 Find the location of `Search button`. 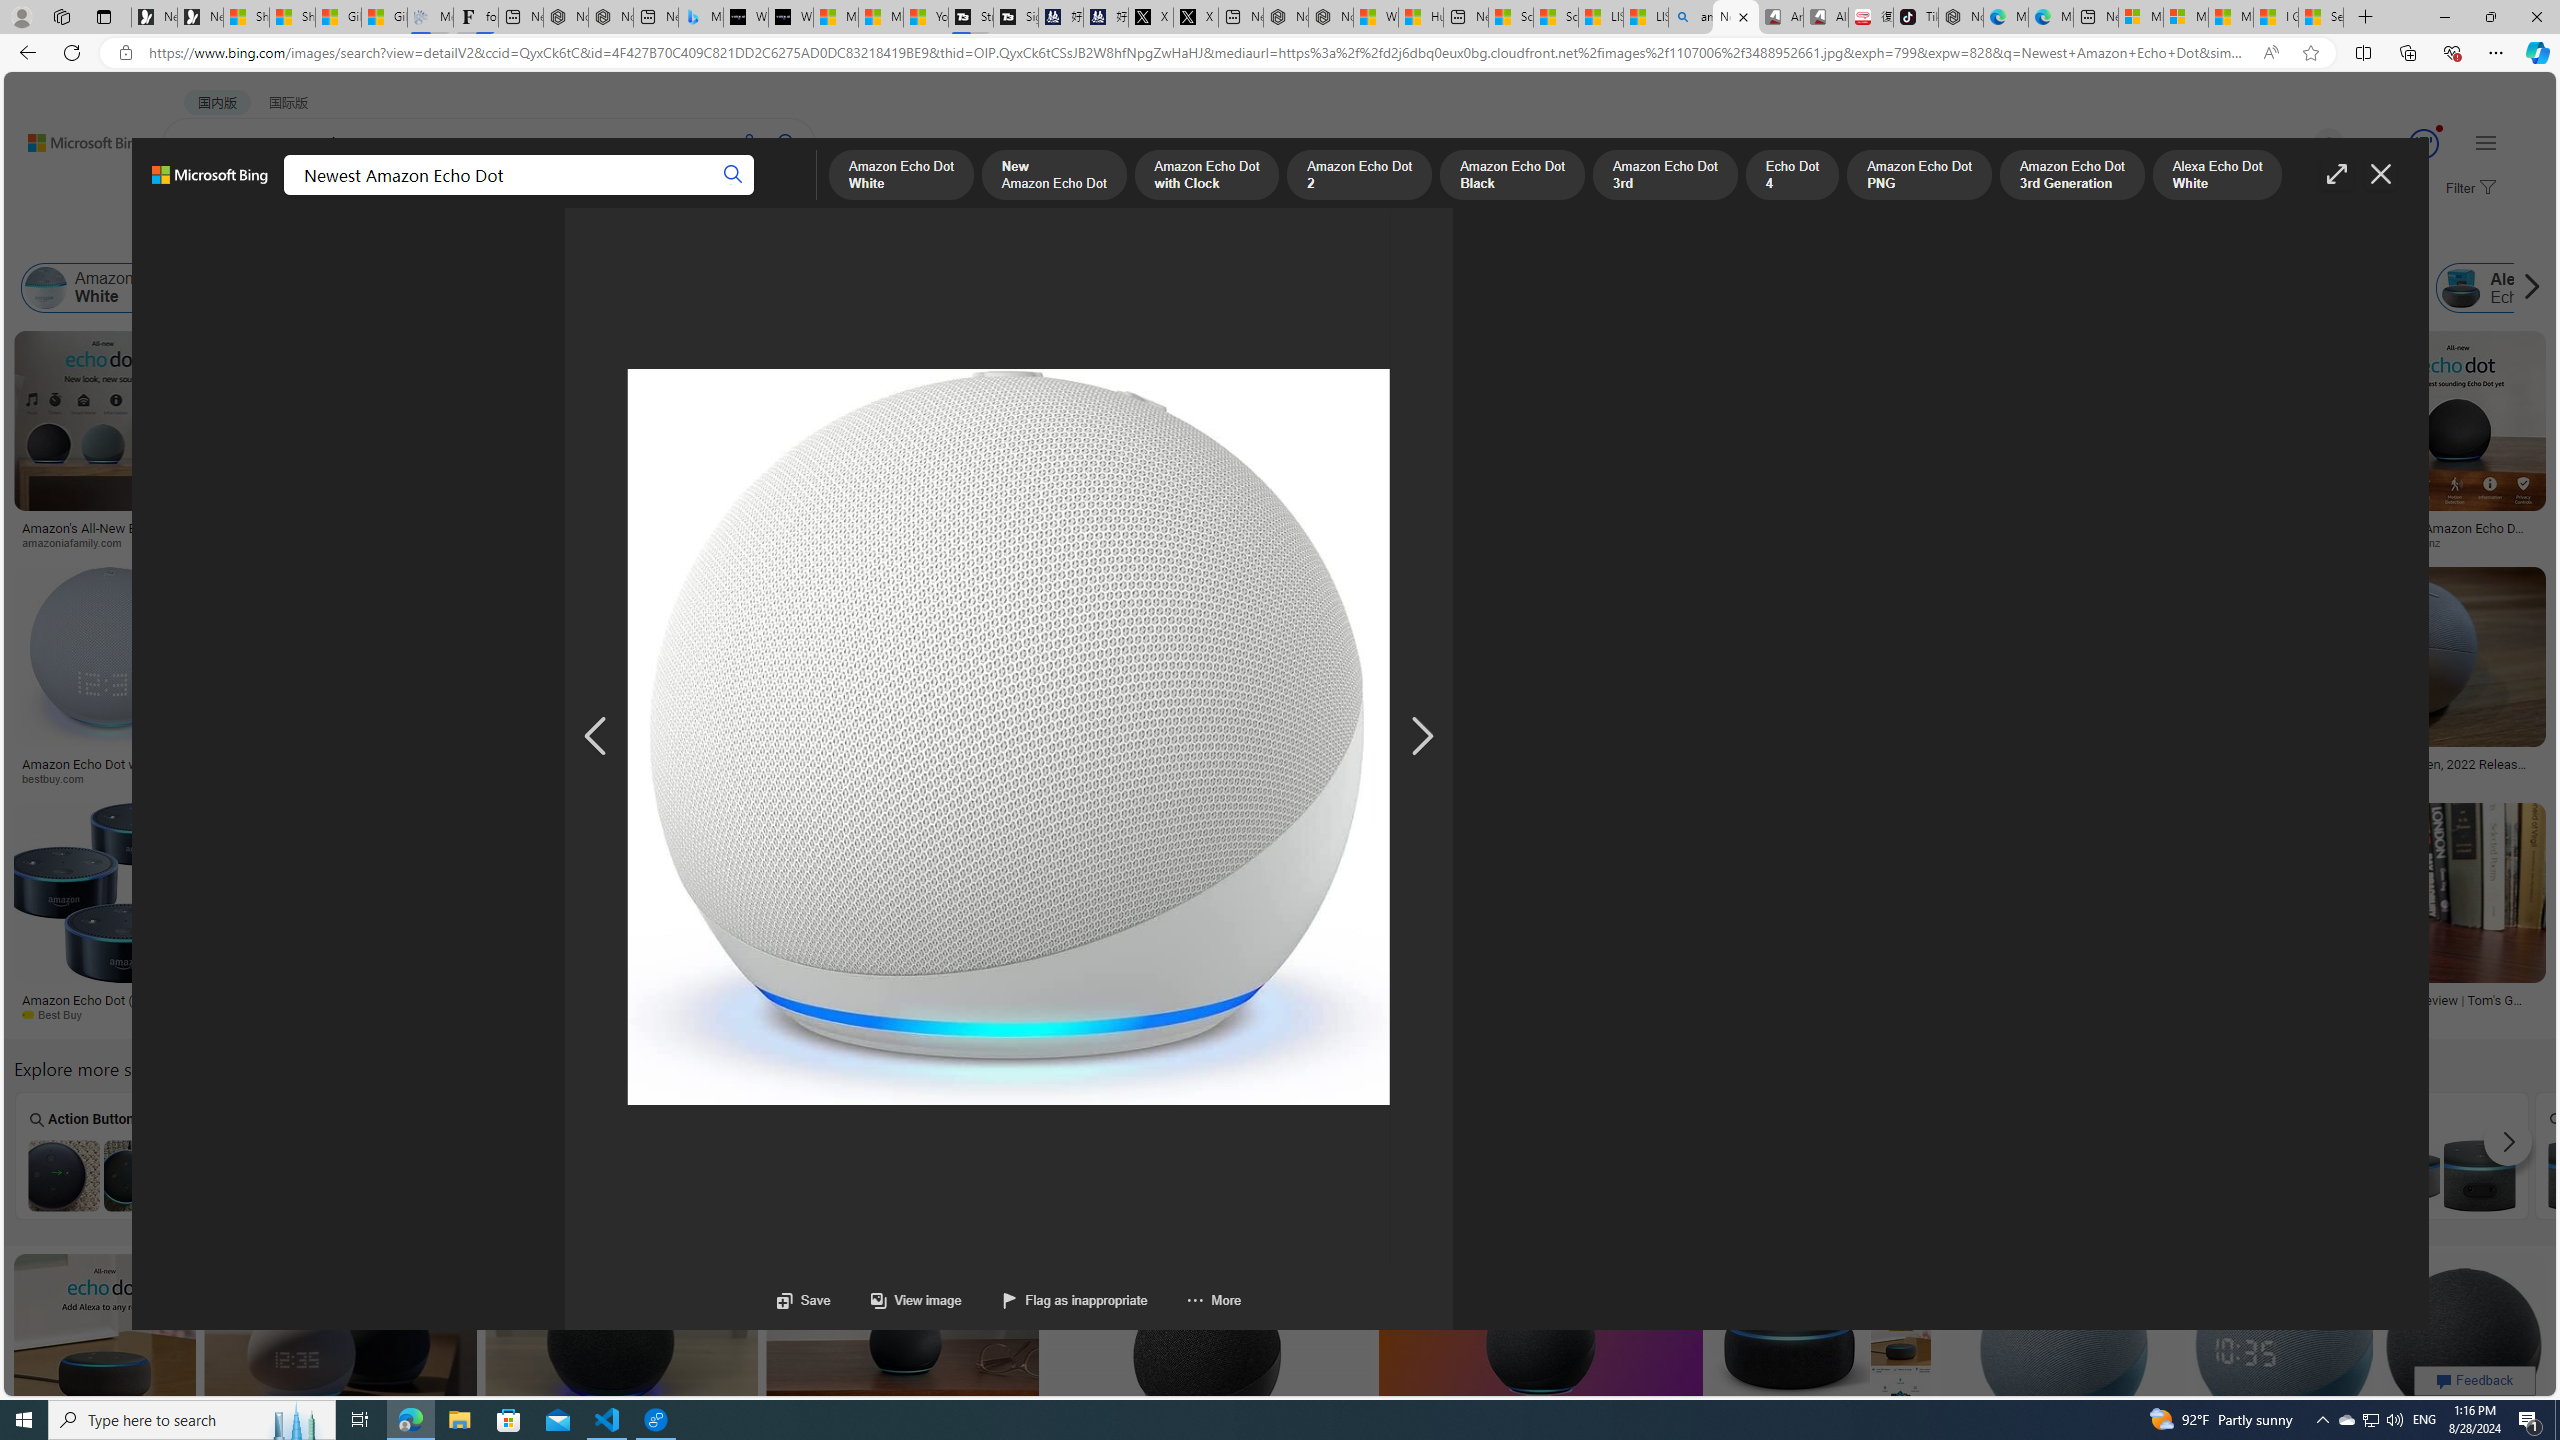

Search button is located at coordinates (734, 175).